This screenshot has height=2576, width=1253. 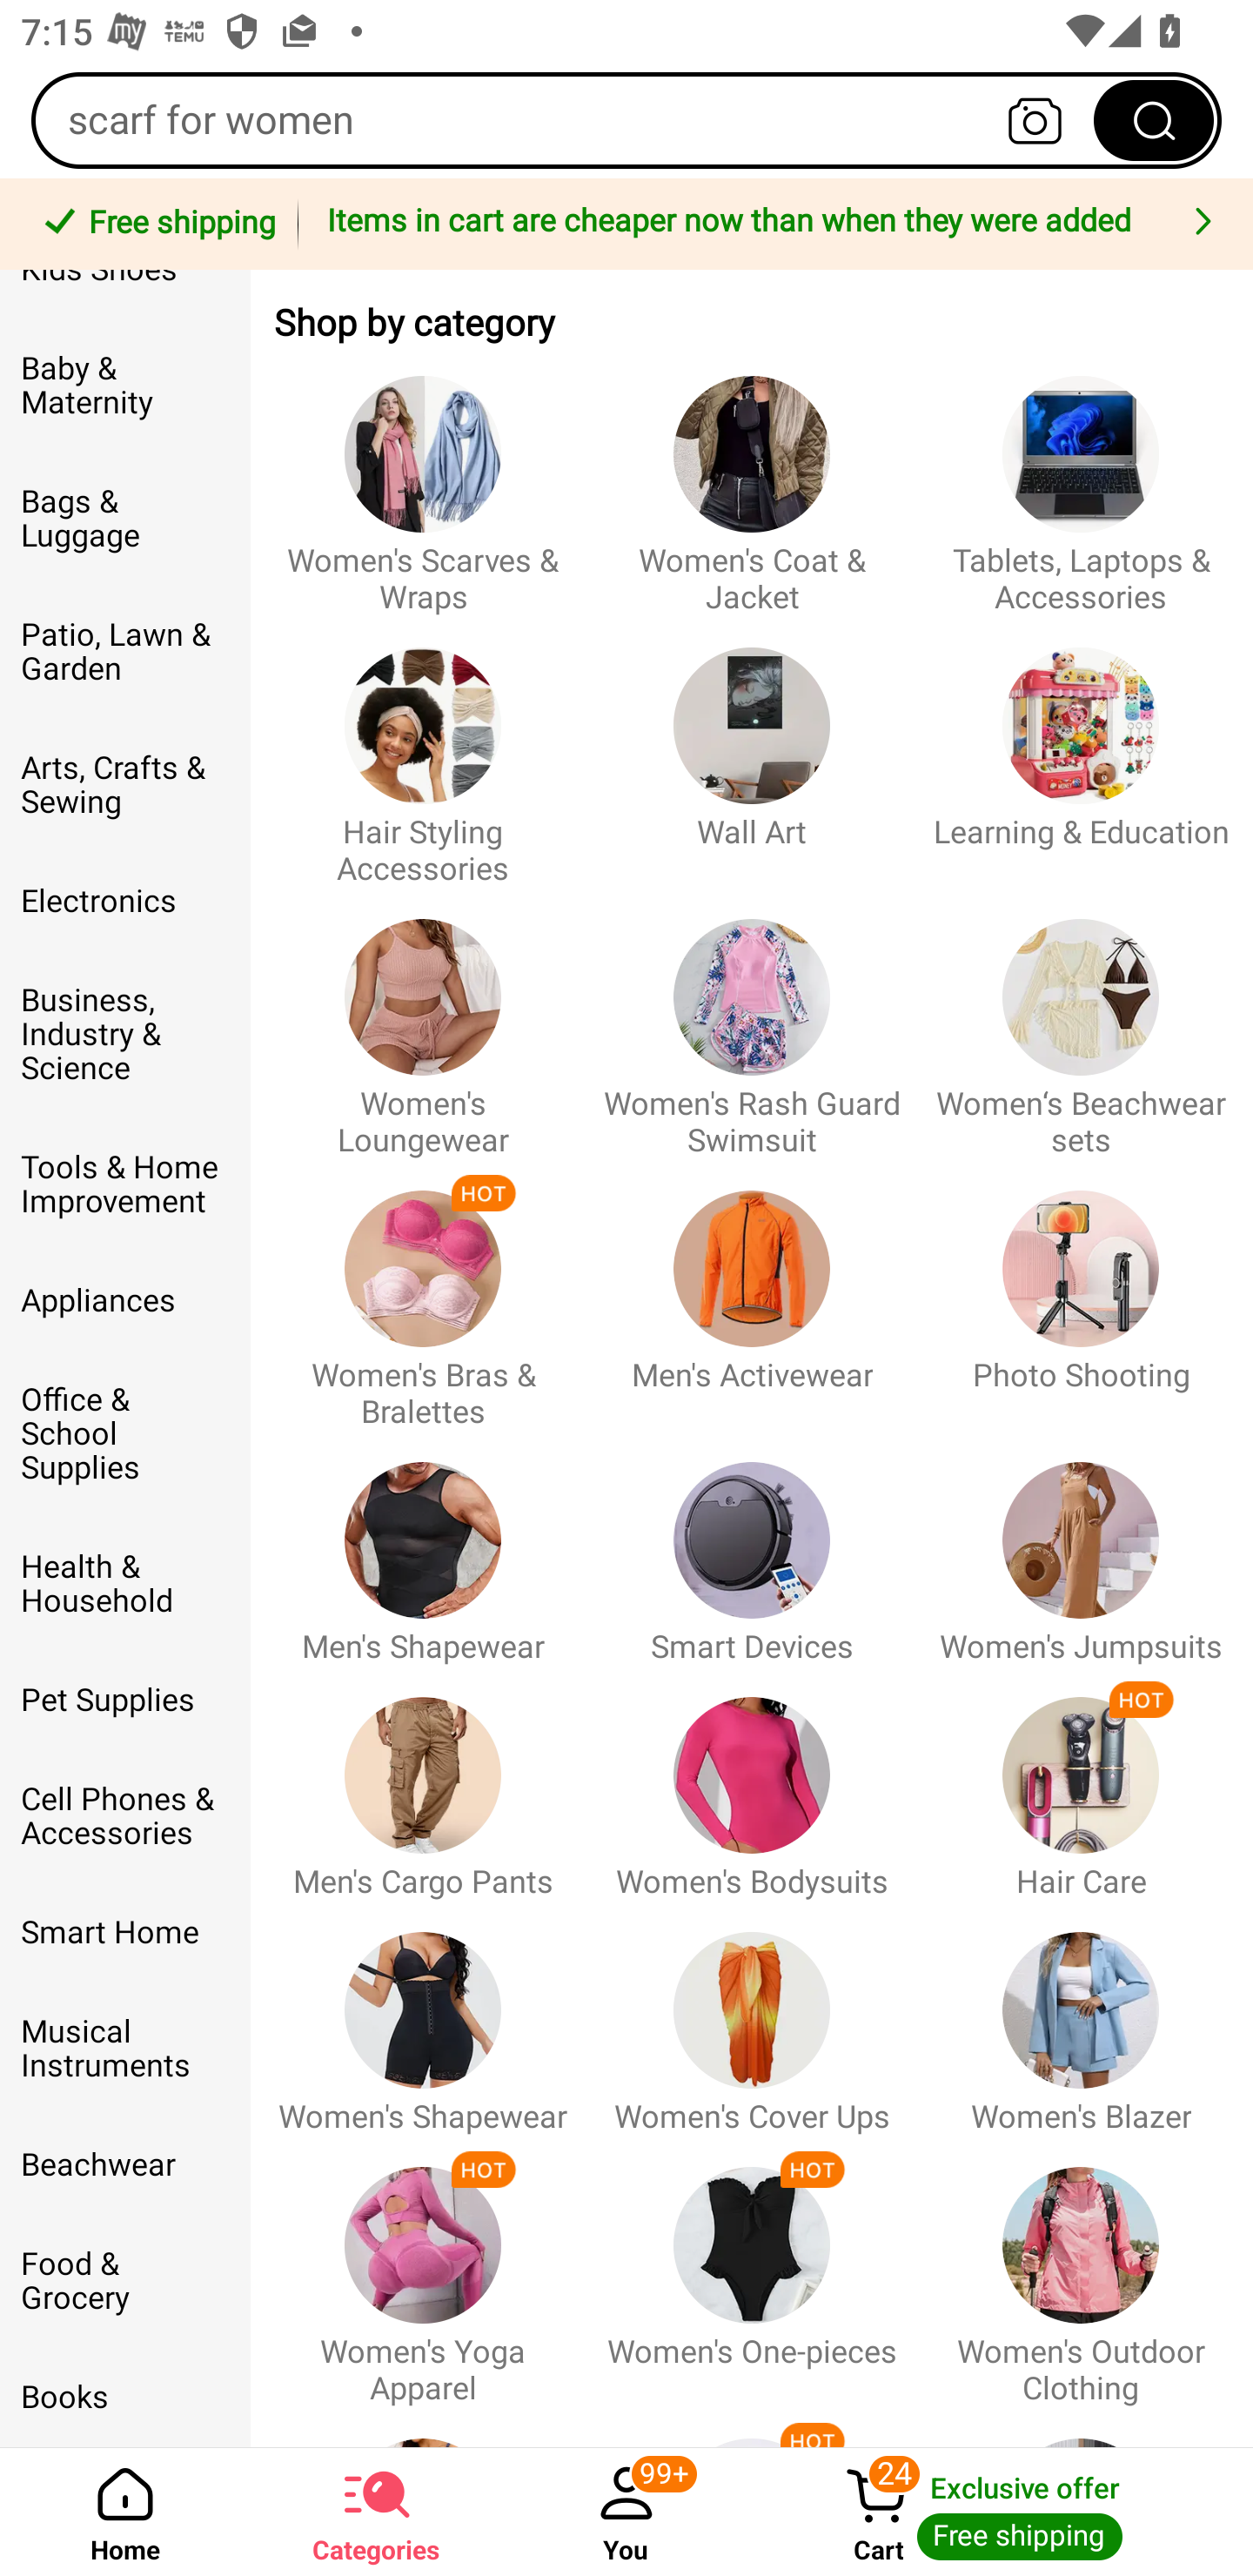 I want to click on Women's Coat & Jacket, so click(x=752, y=480).